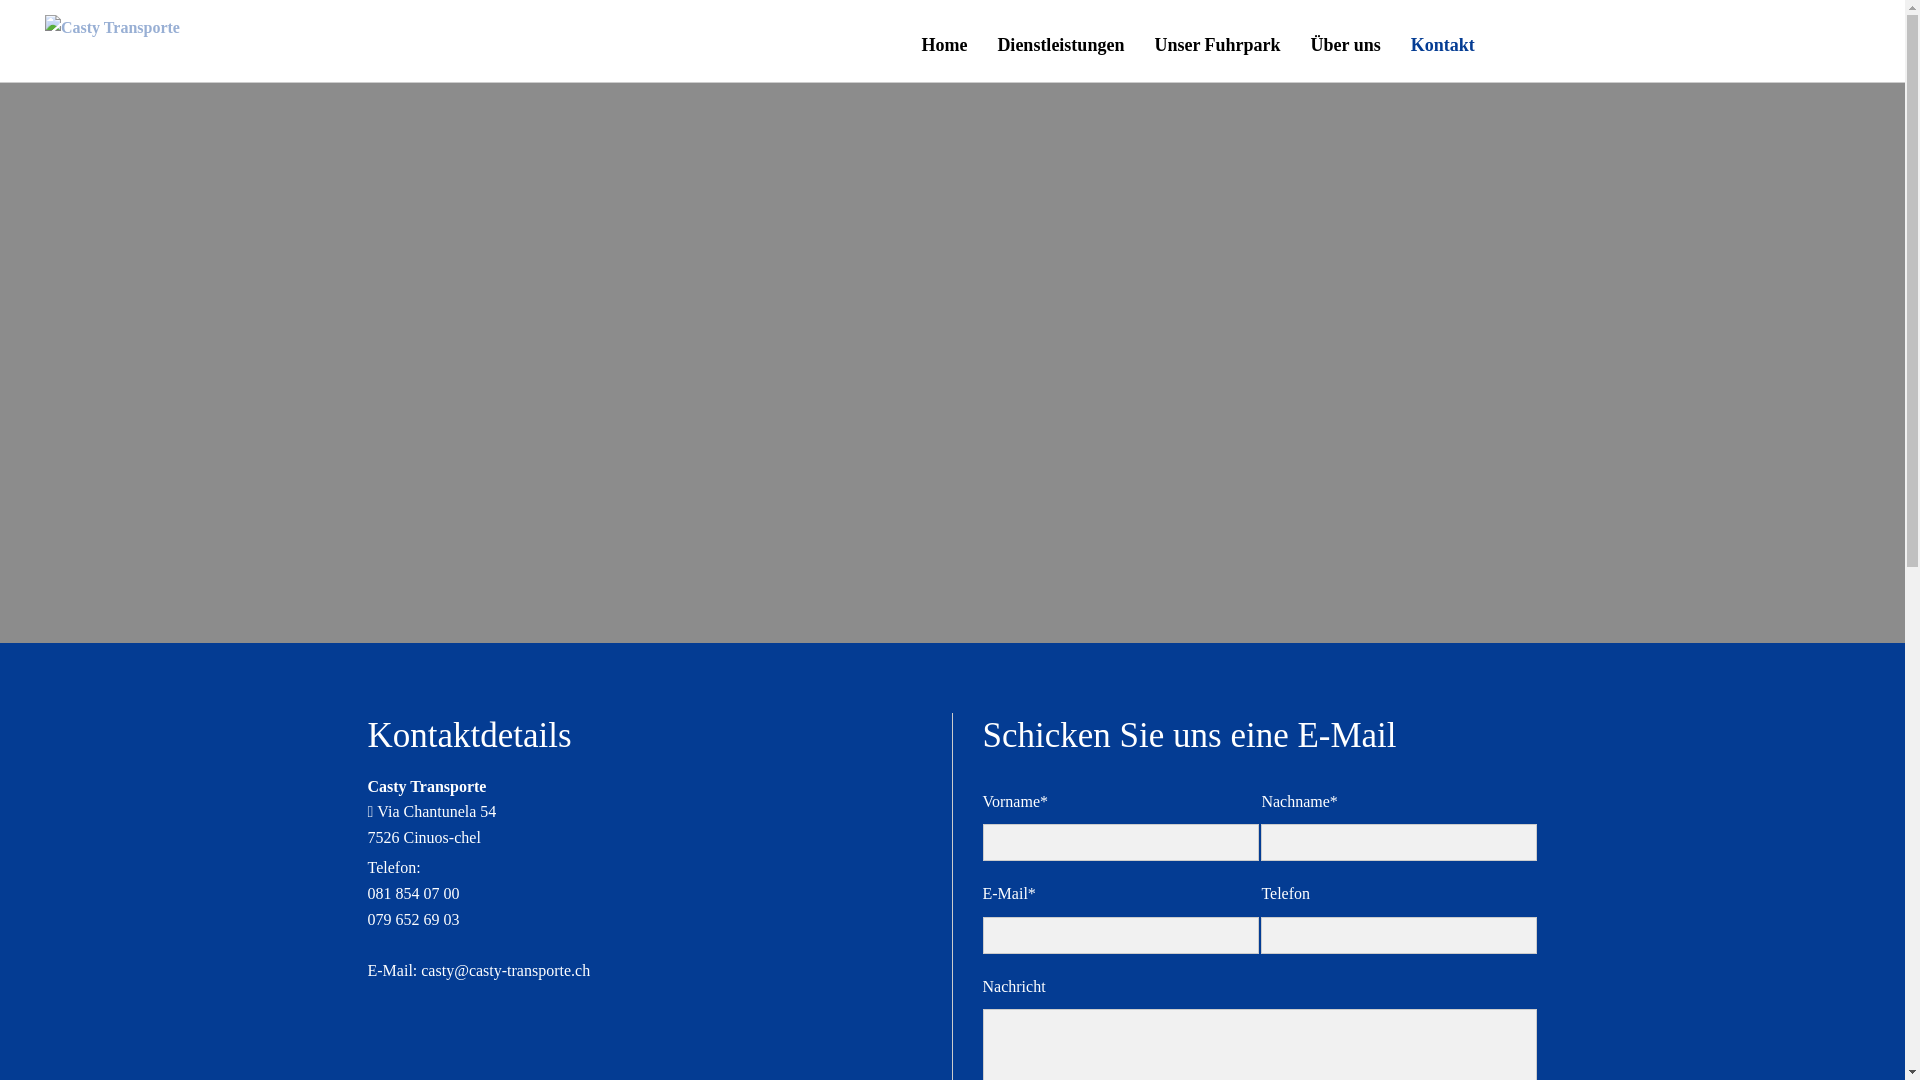  Describe the element at coordinates (414, 918) in the screenshot. I see `079 652 69 03` at that location.